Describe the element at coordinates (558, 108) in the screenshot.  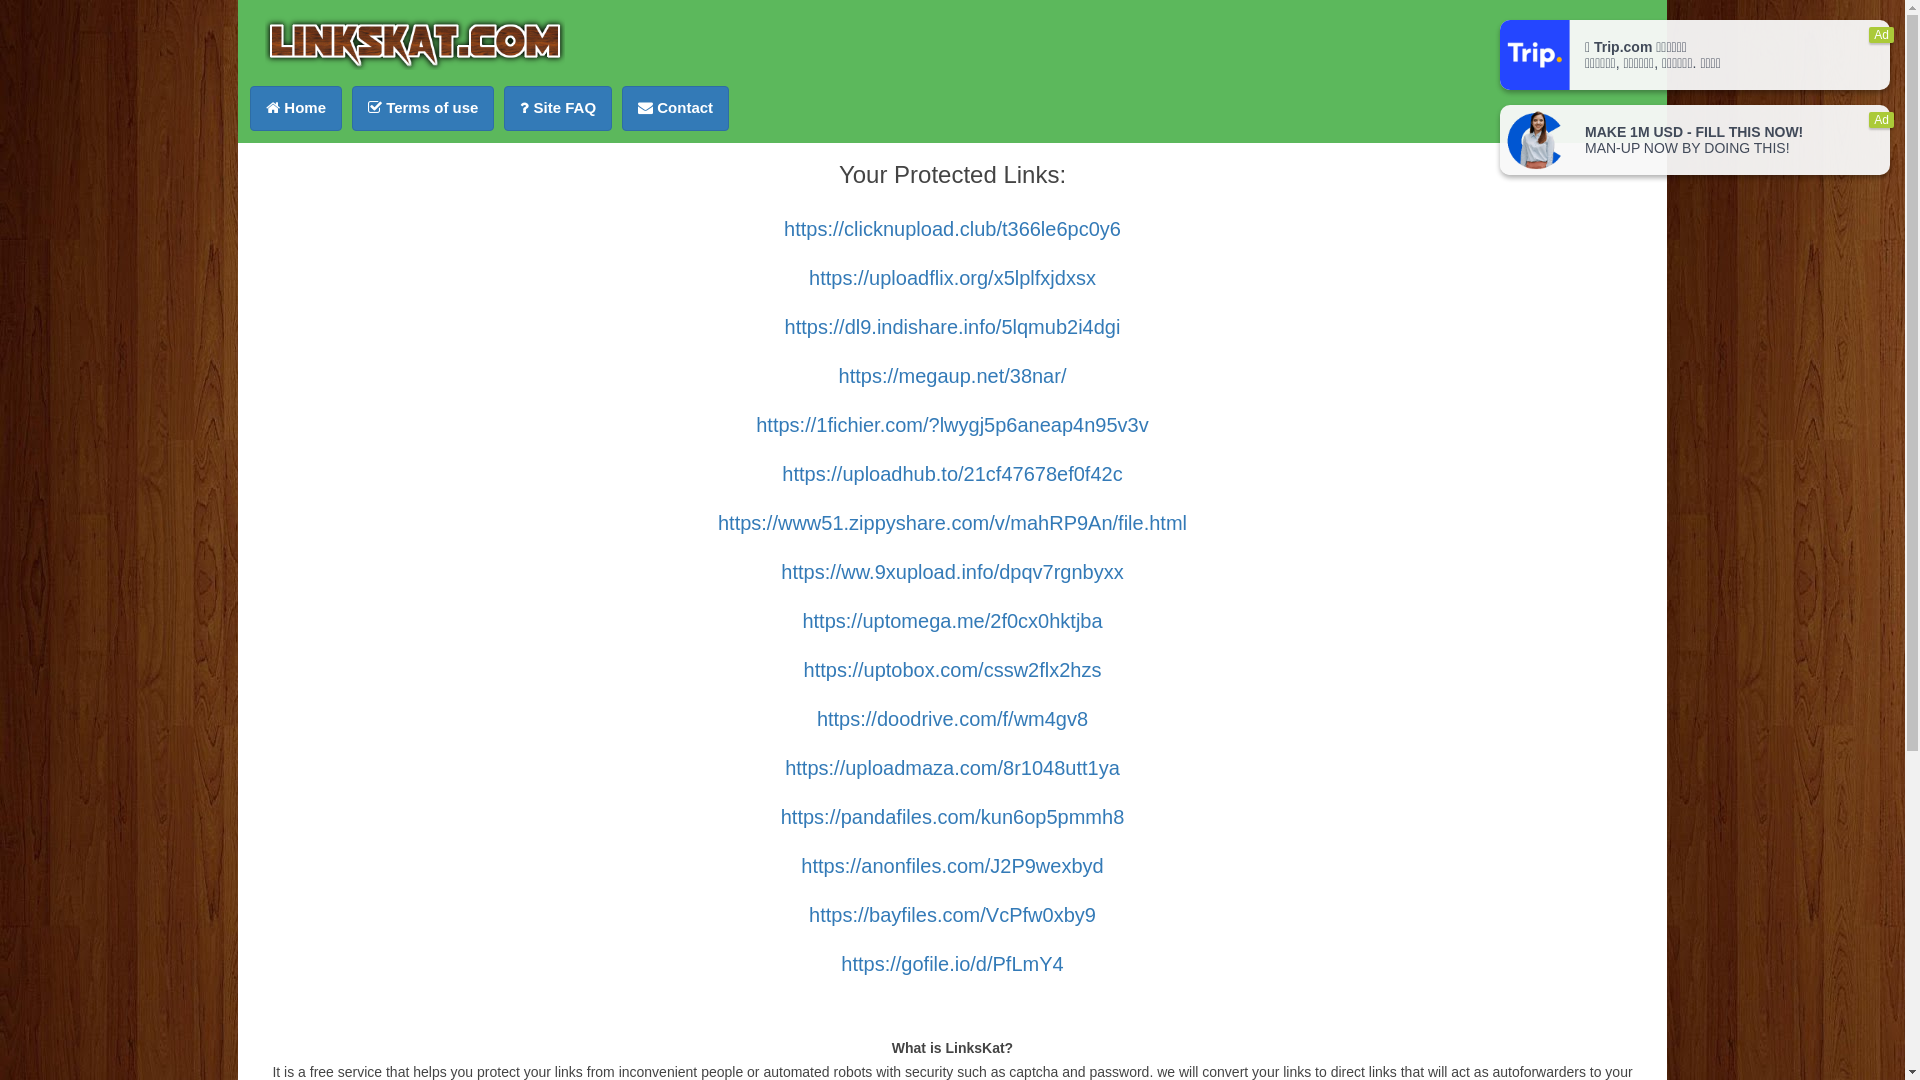
I see `Site FAQ` at that location.